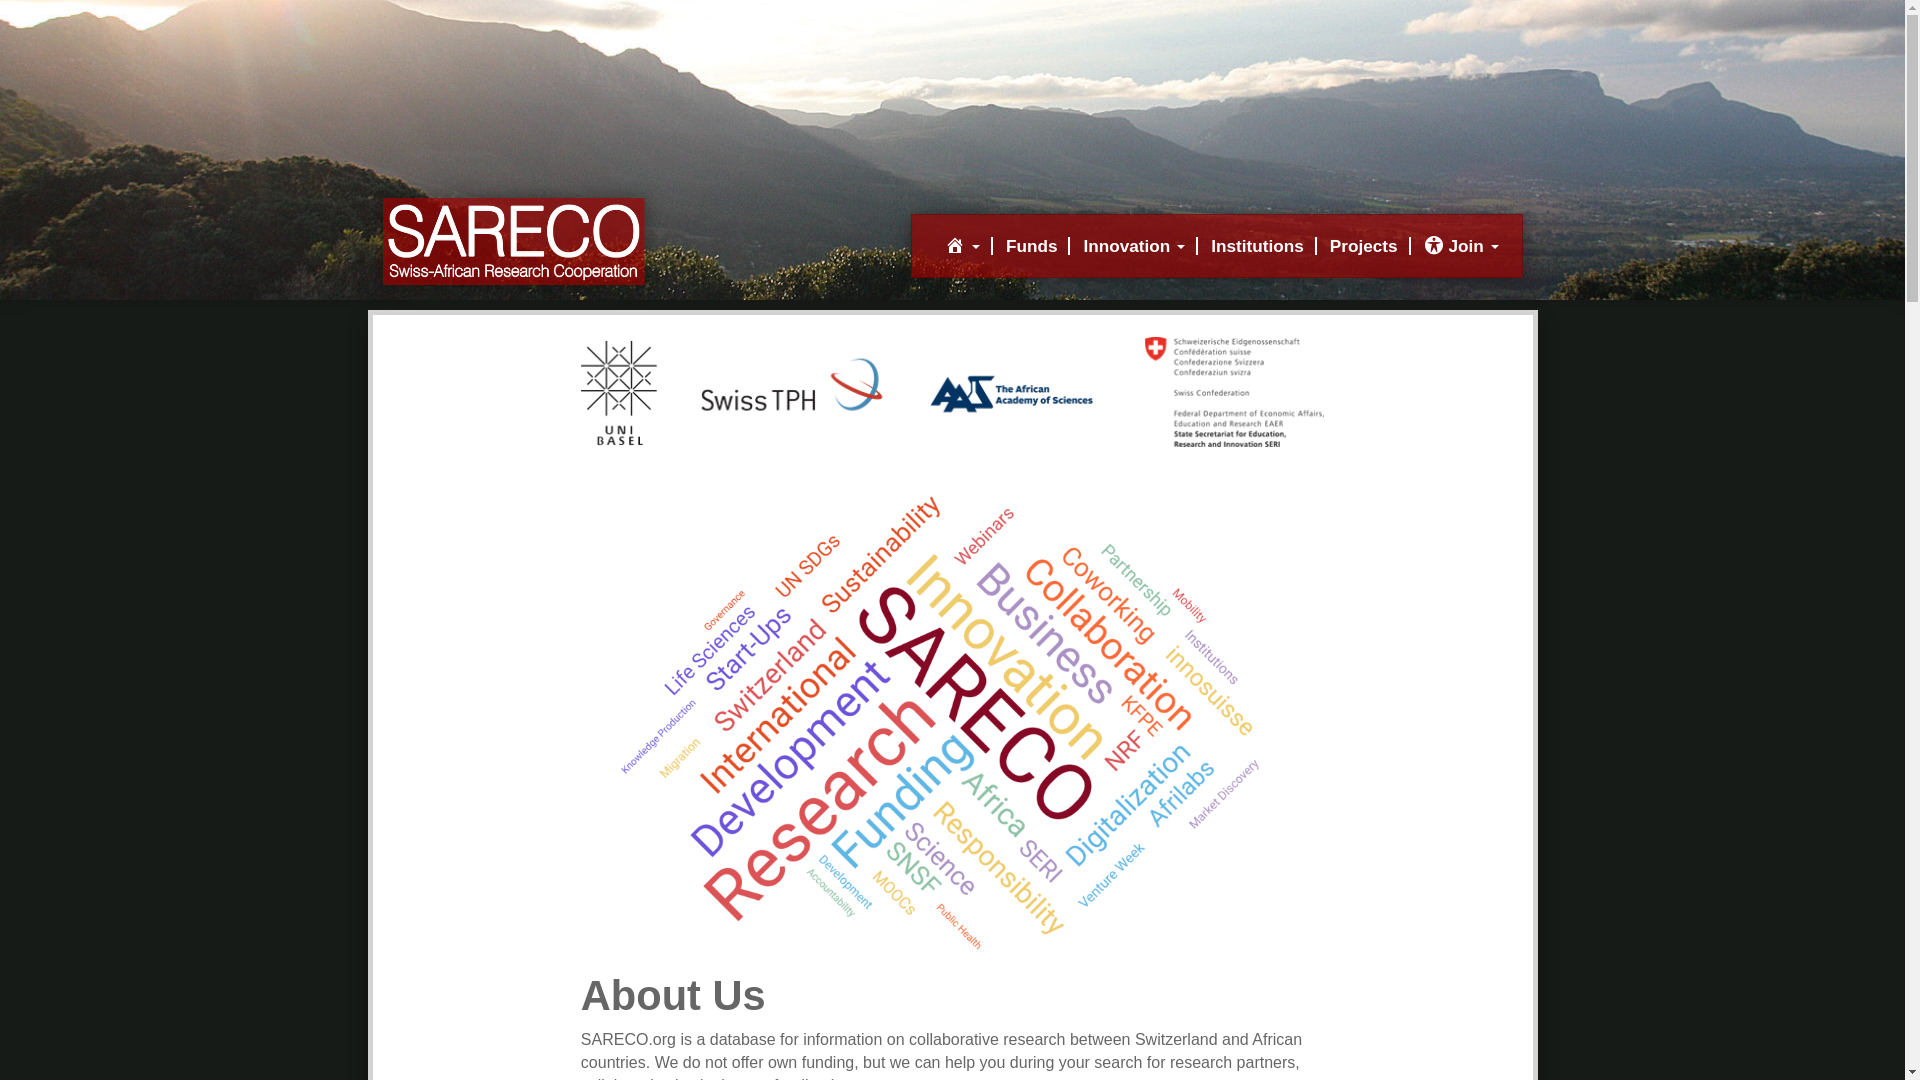 The image size is (1920, 1080). What do you see at coordinates (1032, 245) in the screenshot?
I see `Funds` at bounding box center [1032, 245].